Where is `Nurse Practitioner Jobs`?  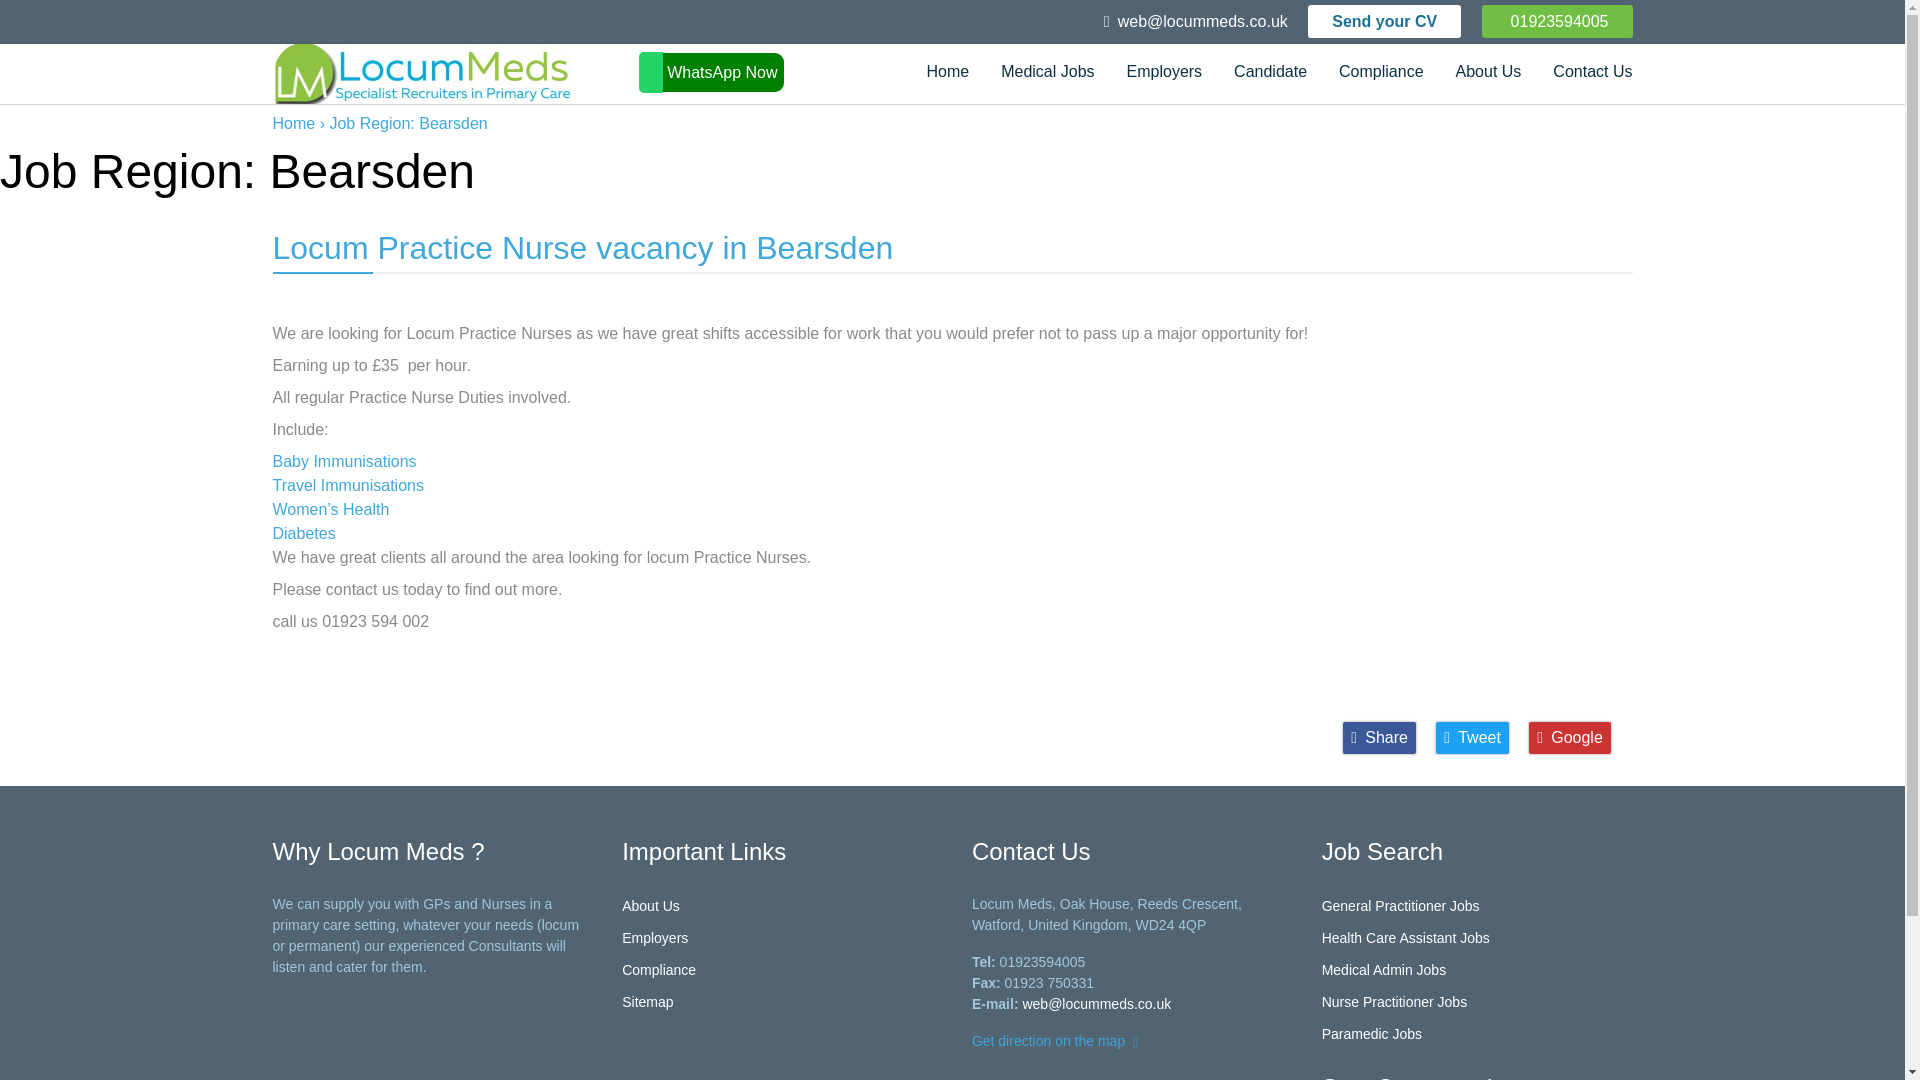 Nurse Practitioner Jobs is located at coordinates (1395, 1001).